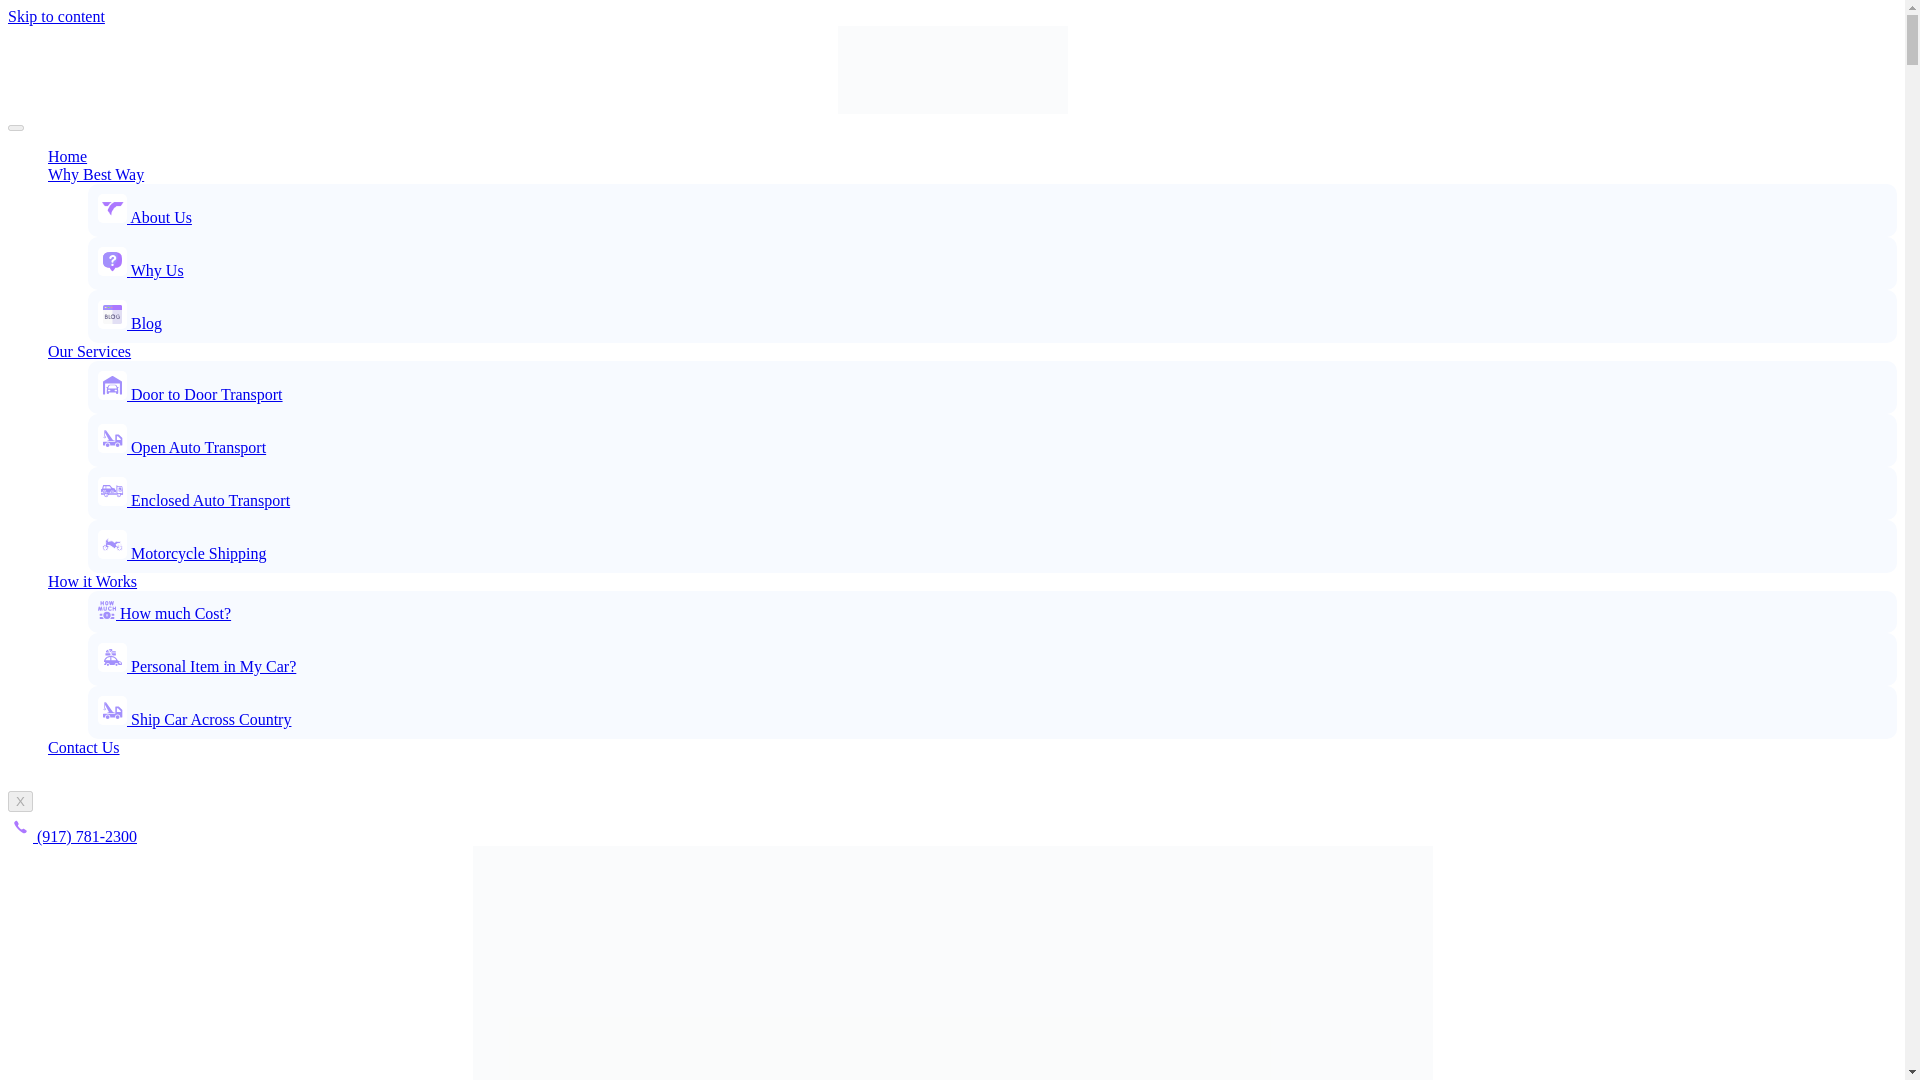 Image resolution: width=1920 pixels, height=1080 pixels. Describe the element at coordinates (84, 747) in the screenshot. I see `Contact Us` at that location.